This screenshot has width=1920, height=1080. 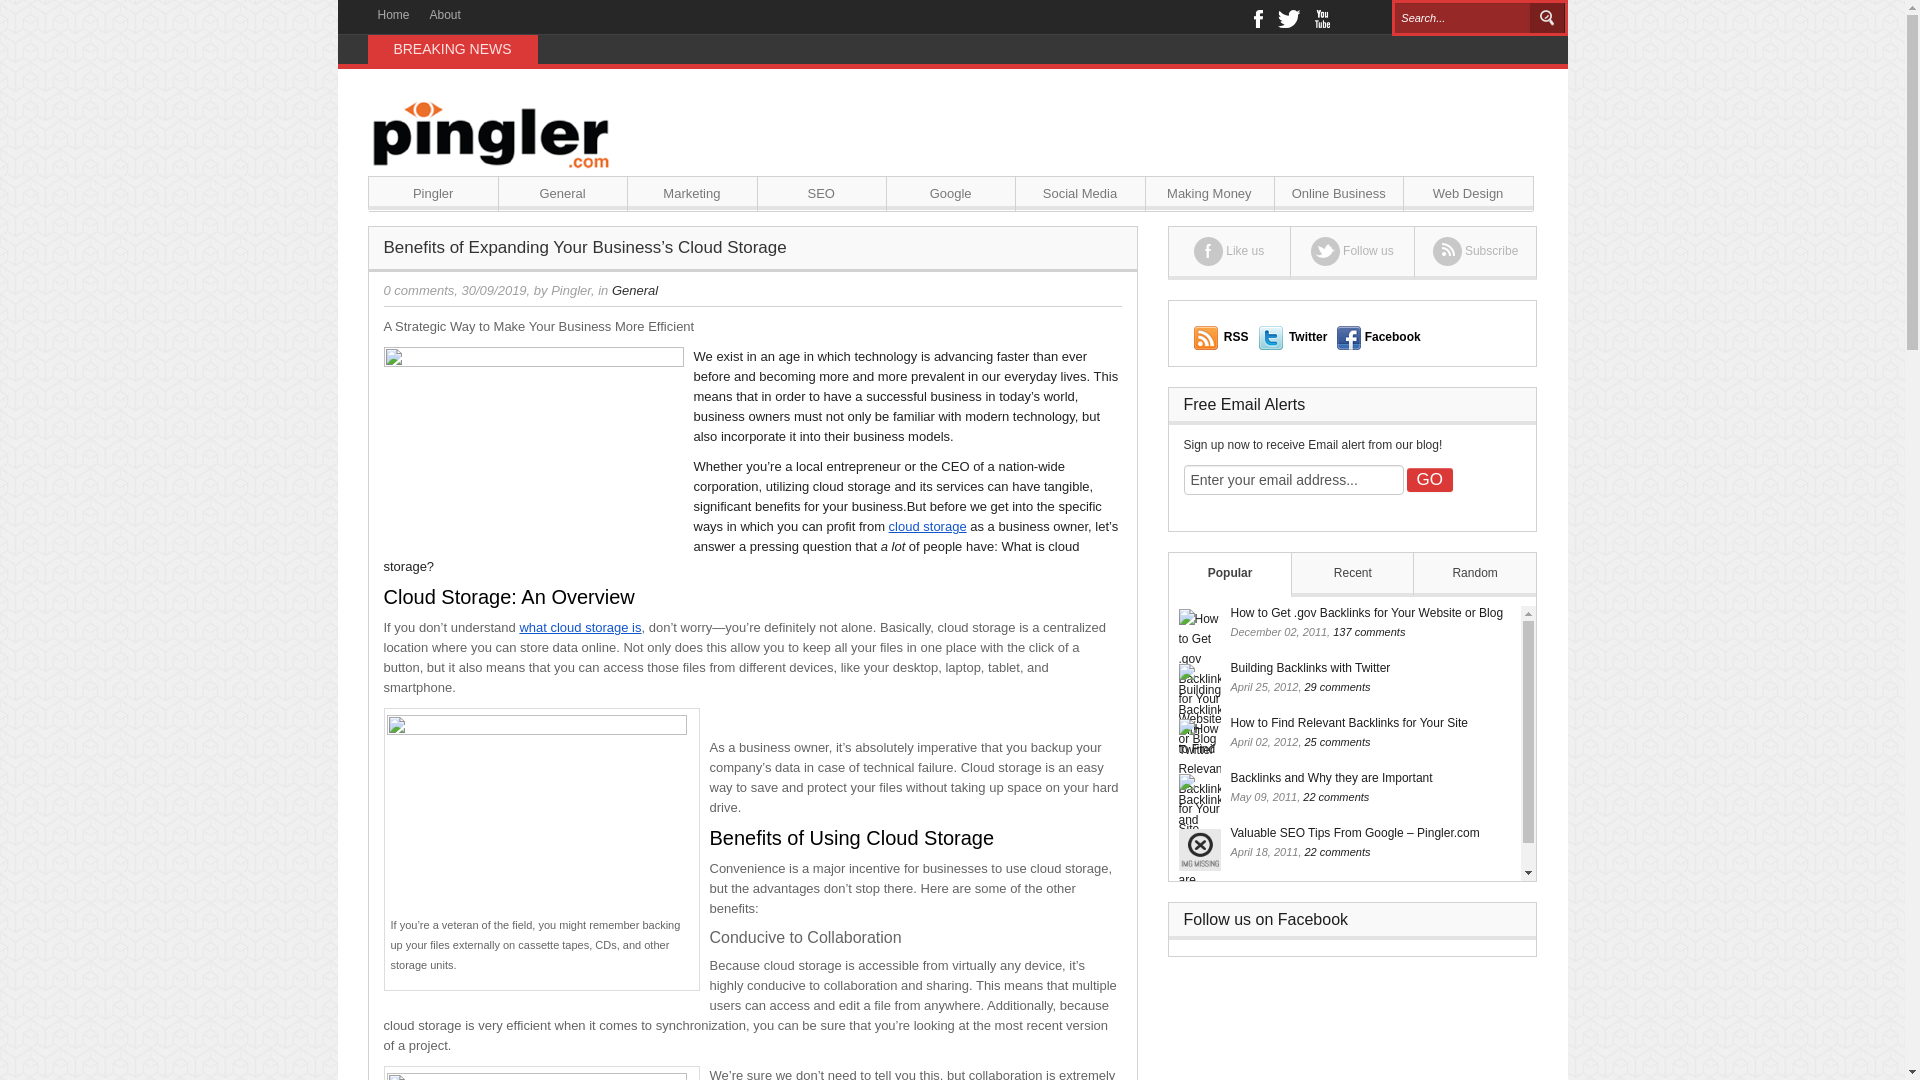 What do you see at coordinates (950, 194) in the screenshot?
I see `Google` at bounding box center [950, 194].